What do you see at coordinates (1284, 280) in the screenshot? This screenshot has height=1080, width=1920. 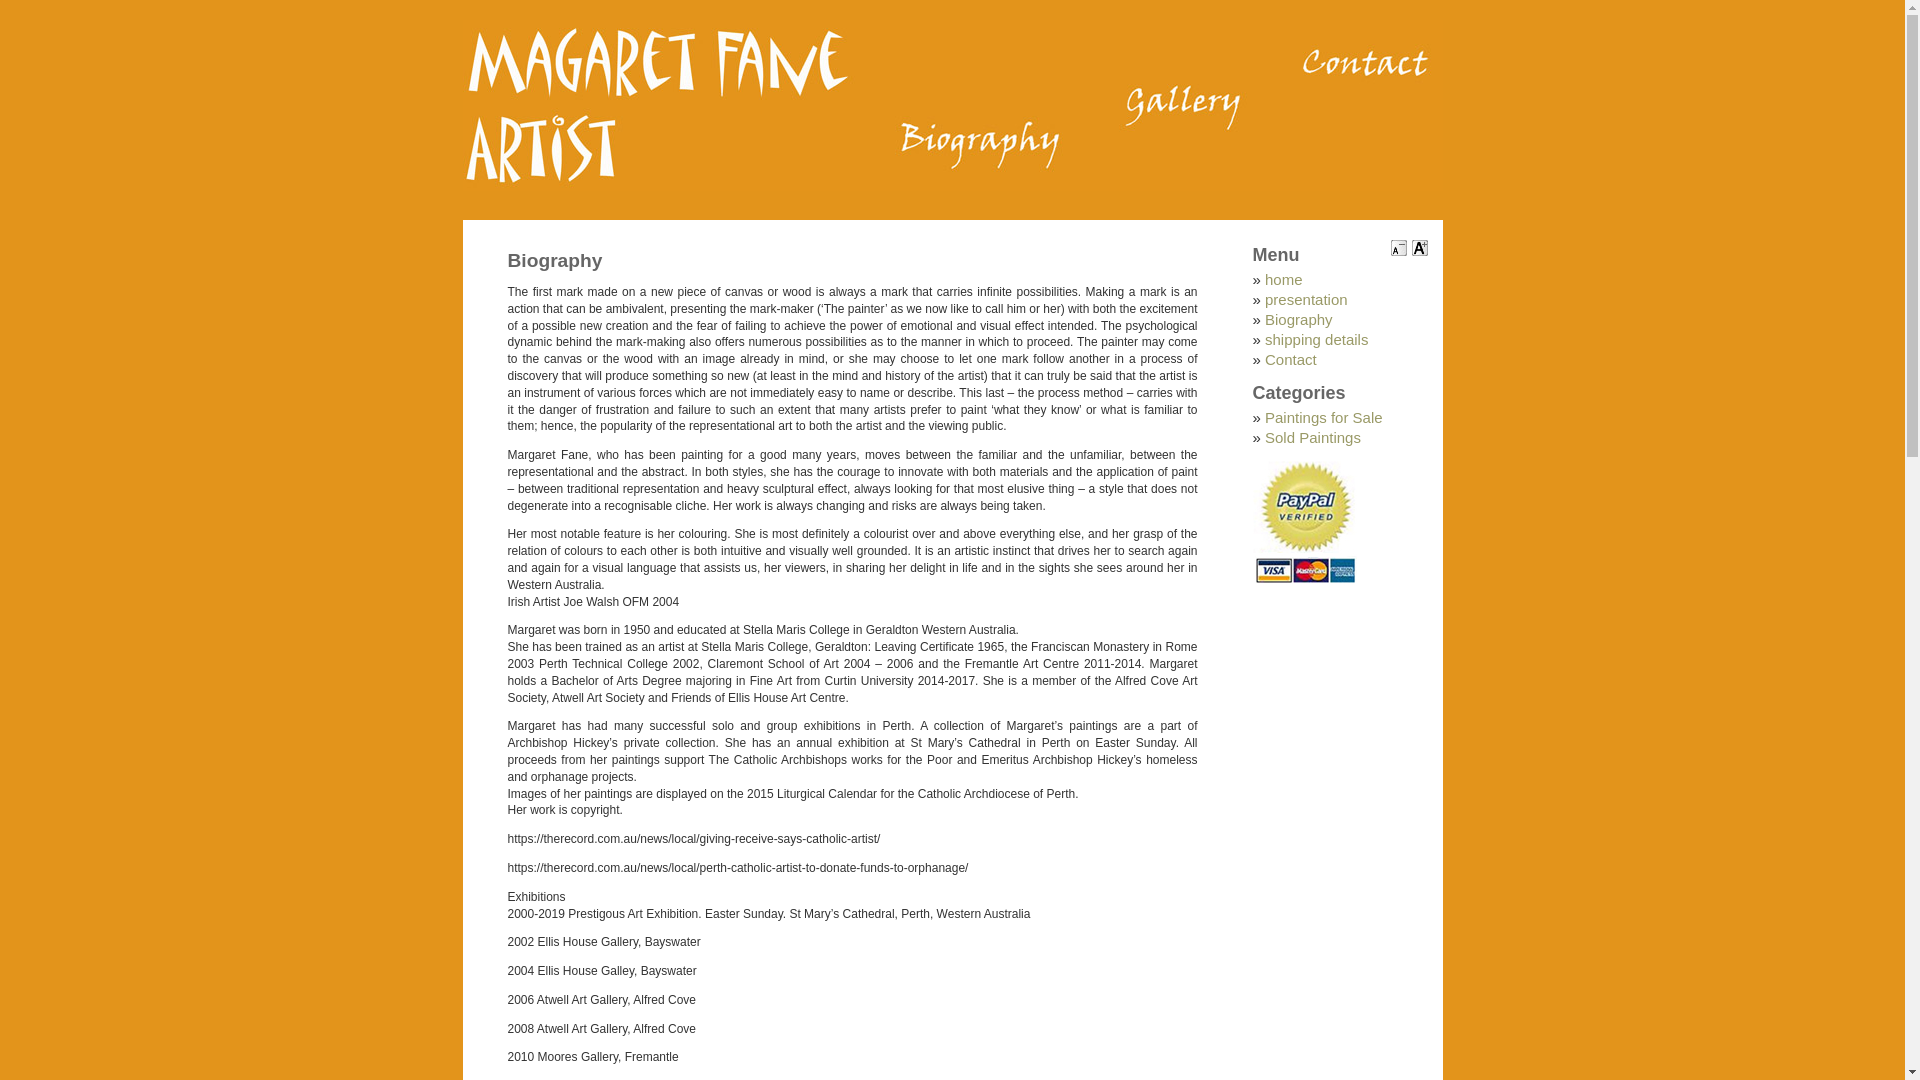 I see `home` at bounding box center [1284, 280].